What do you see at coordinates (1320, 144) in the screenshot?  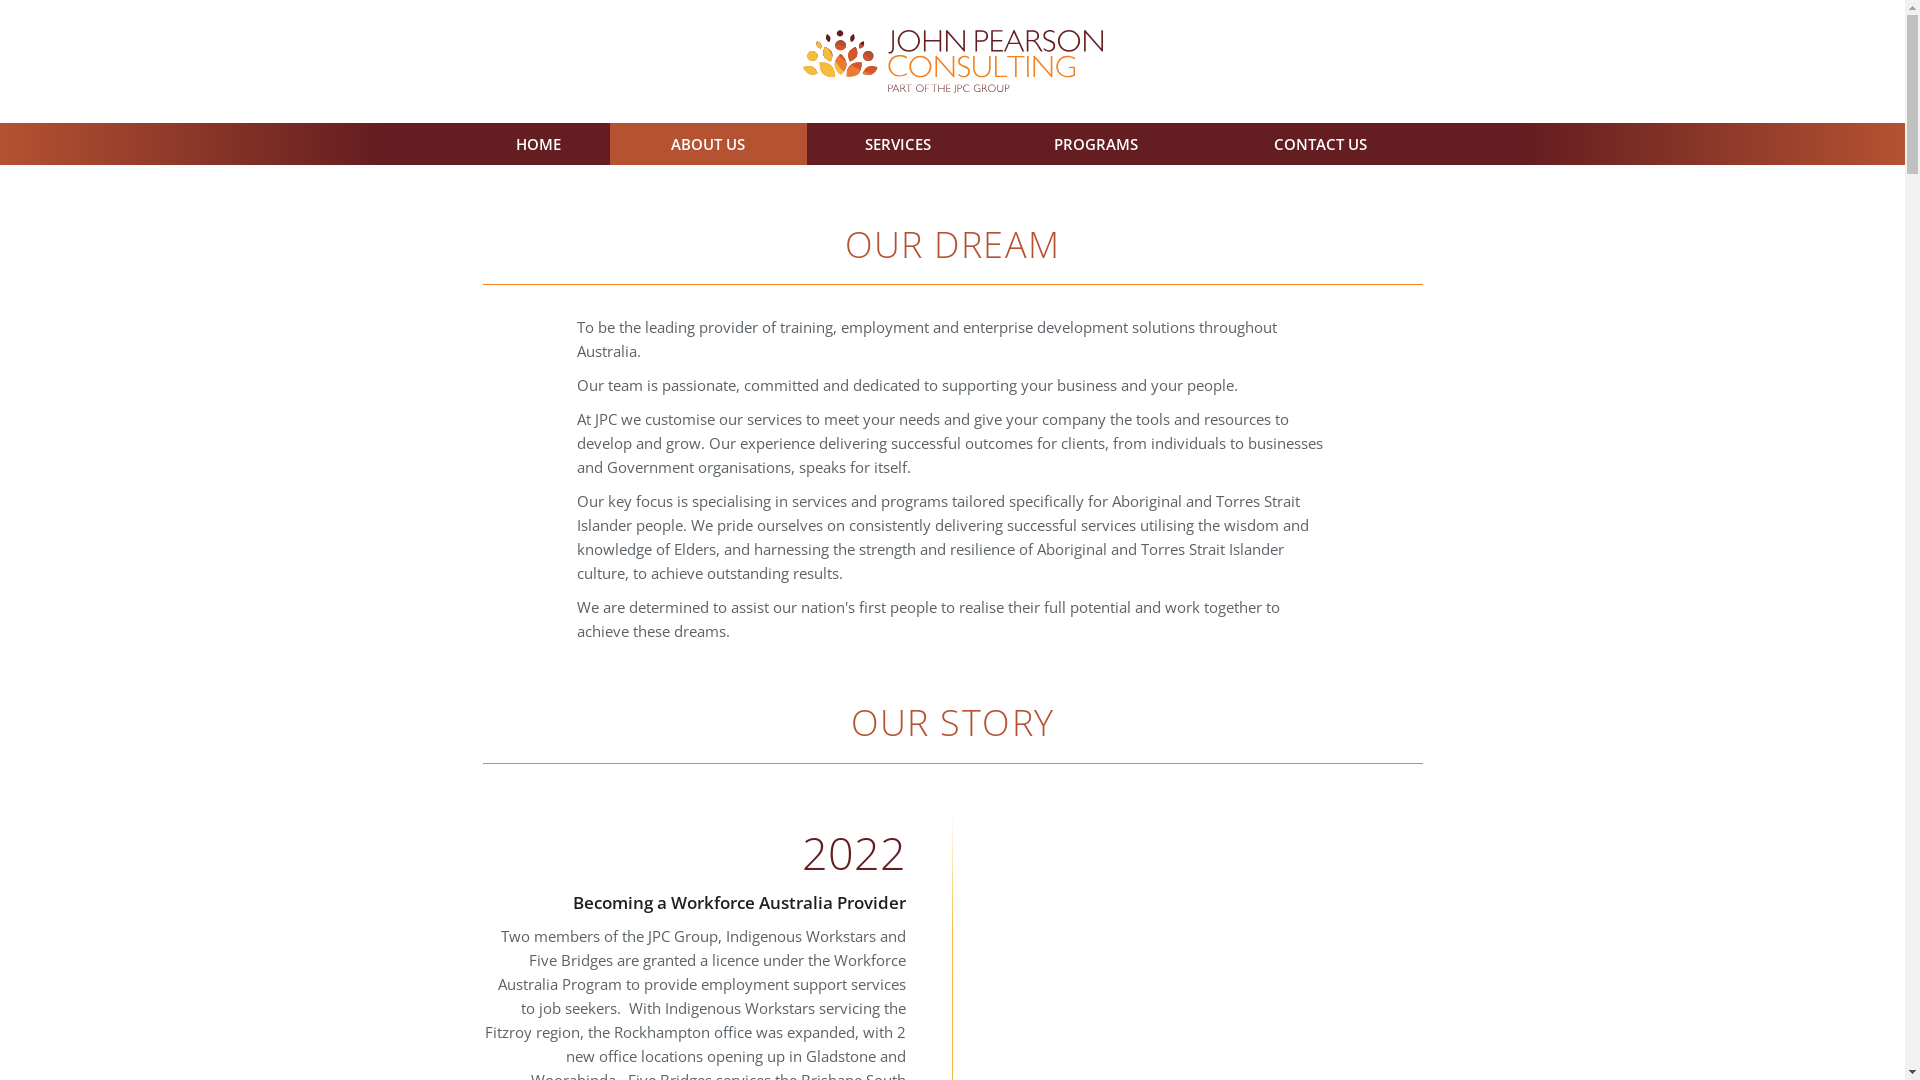 I see `CONTACT US` at bounding box center [1320, 144].